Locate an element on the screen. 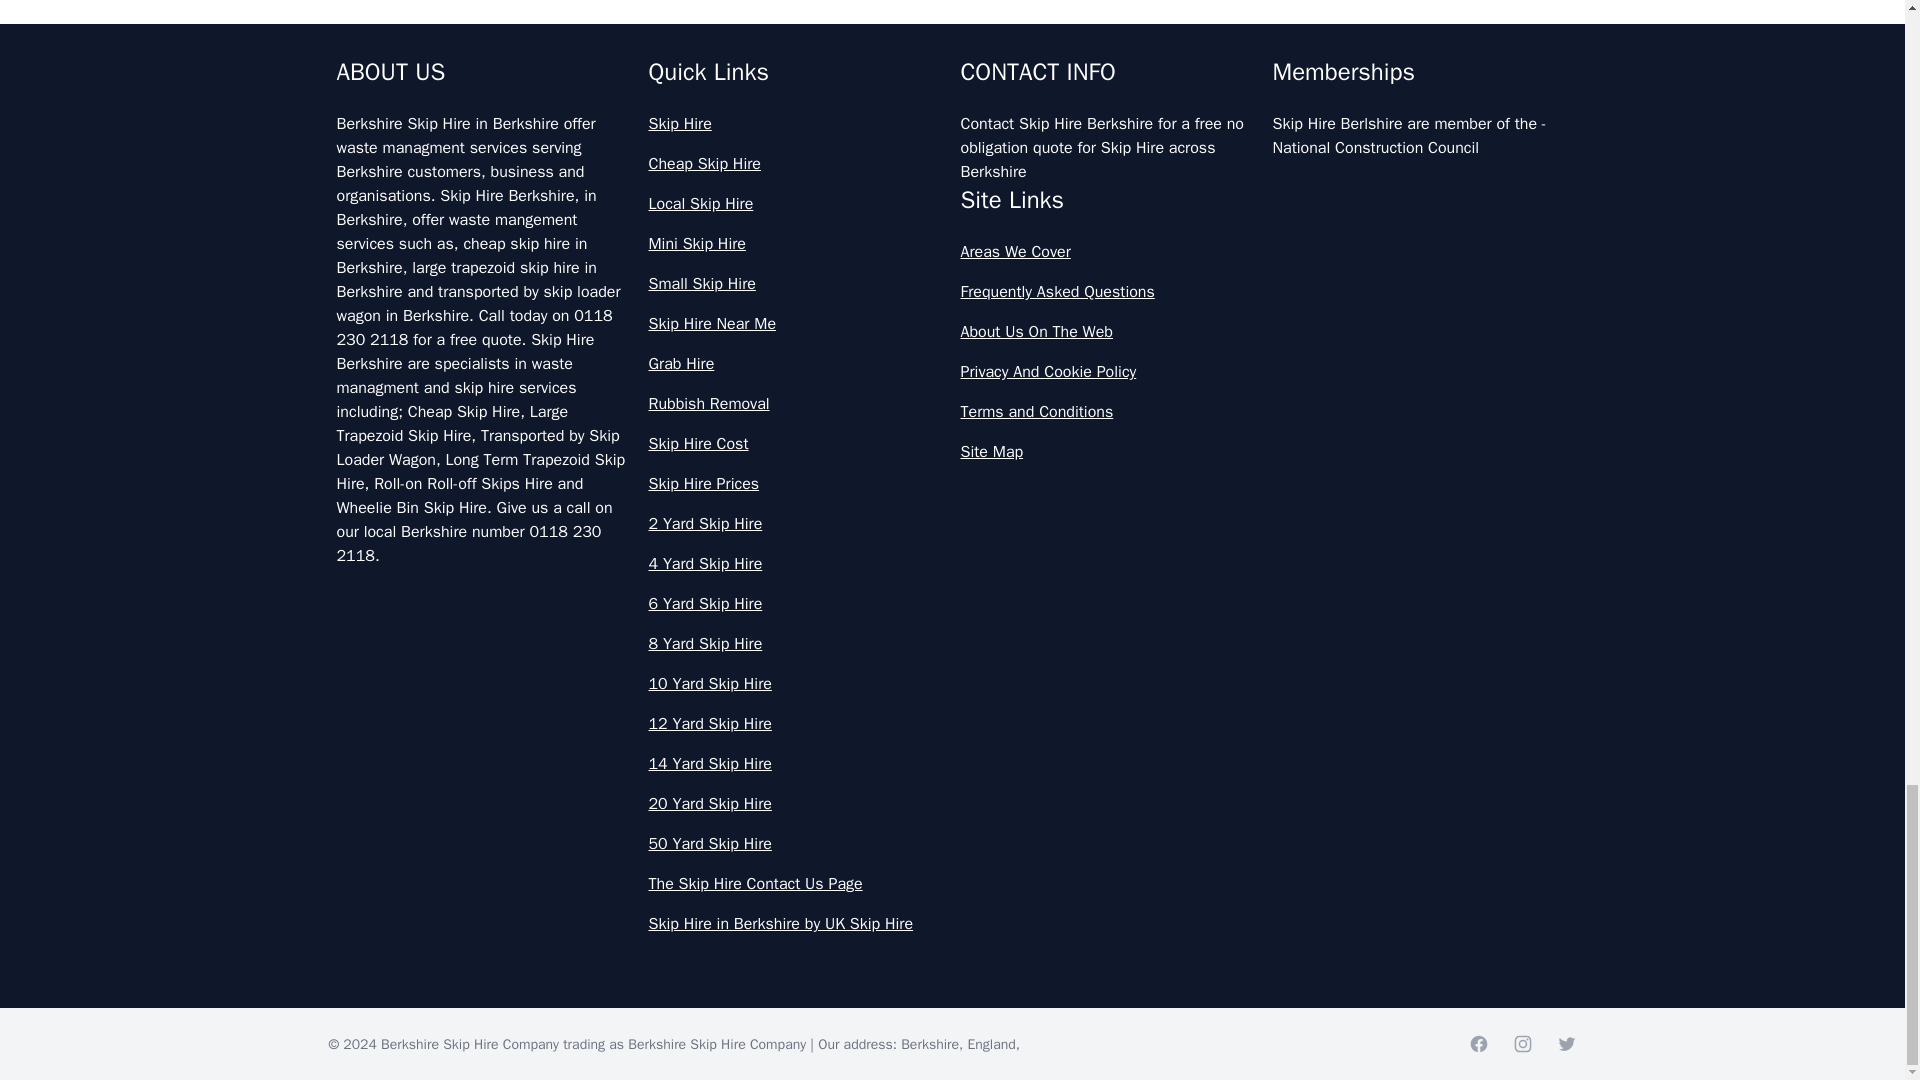  Can You Hire A Skip For Garden Waste In Reading is located at coordinates (952, 136).